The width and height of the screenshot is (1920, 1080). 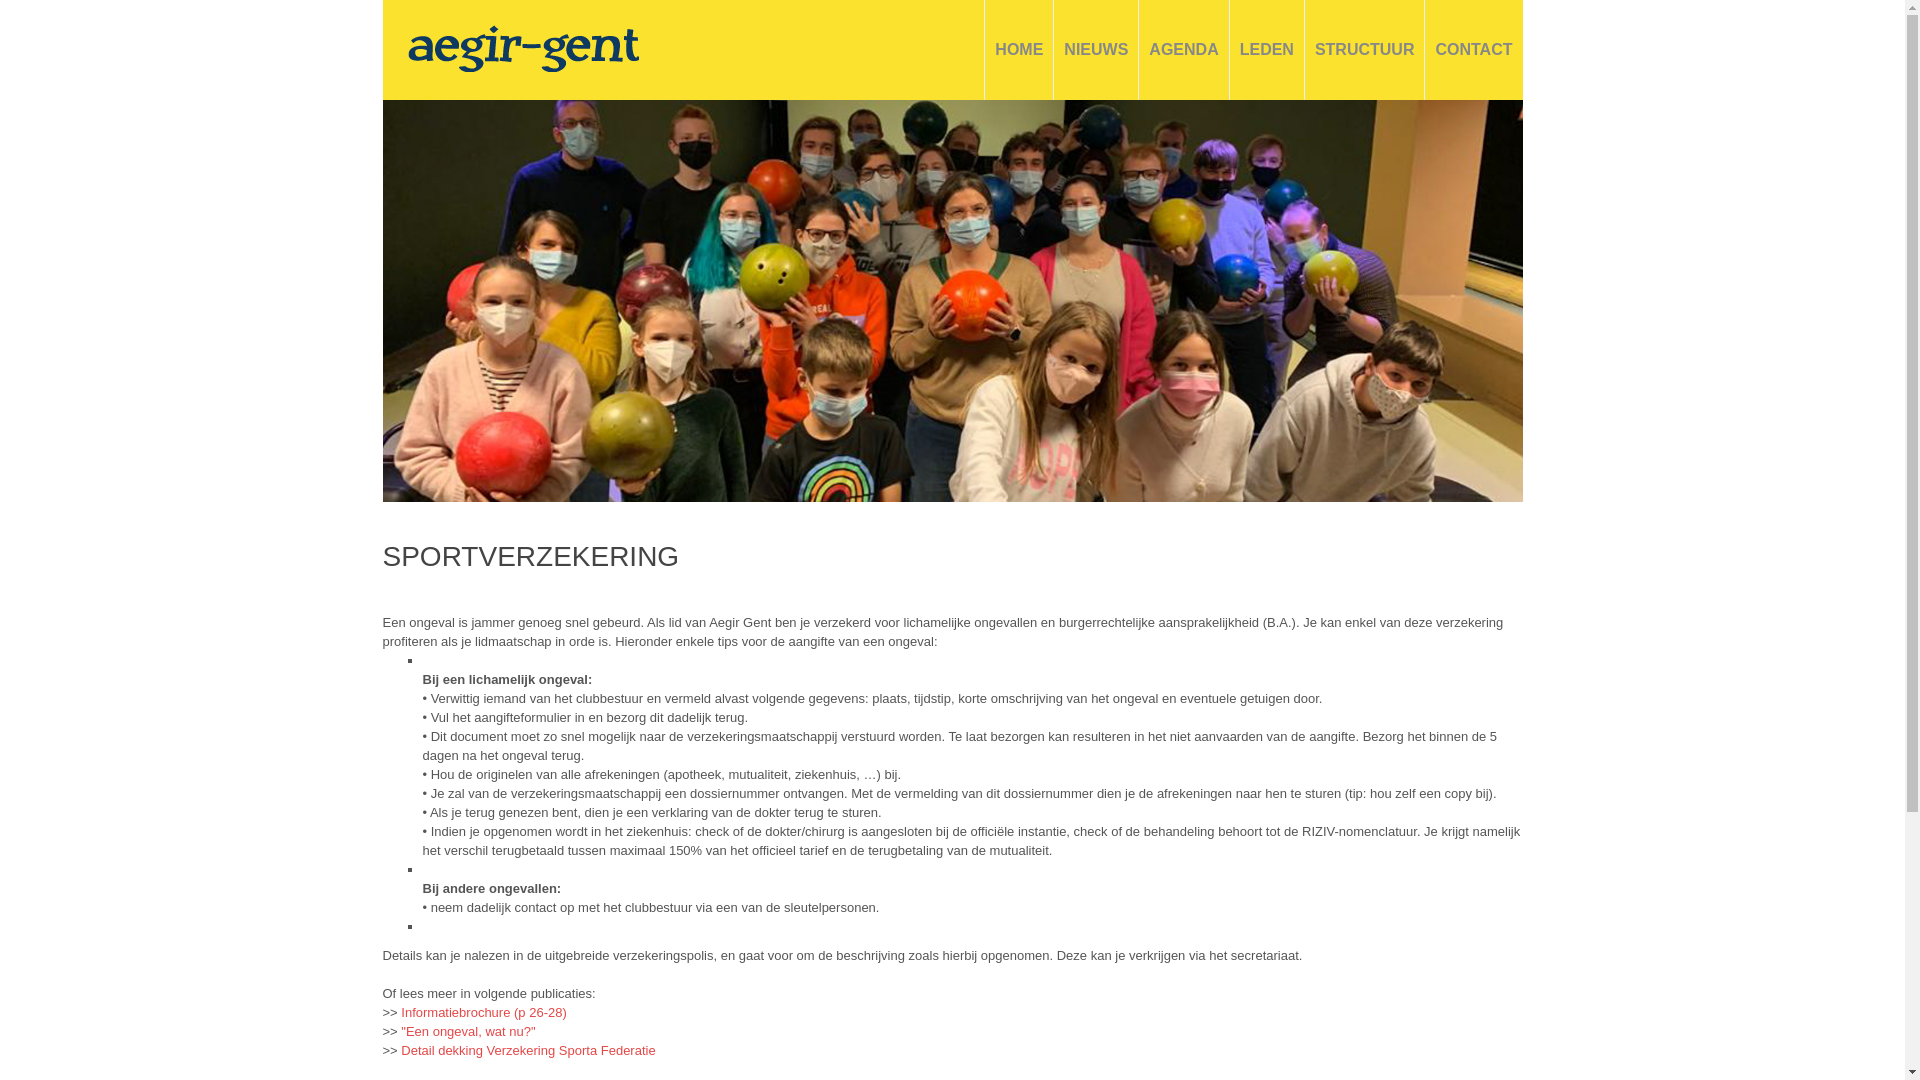 I want to click on LEDEN, so click(x=1267, y=50).